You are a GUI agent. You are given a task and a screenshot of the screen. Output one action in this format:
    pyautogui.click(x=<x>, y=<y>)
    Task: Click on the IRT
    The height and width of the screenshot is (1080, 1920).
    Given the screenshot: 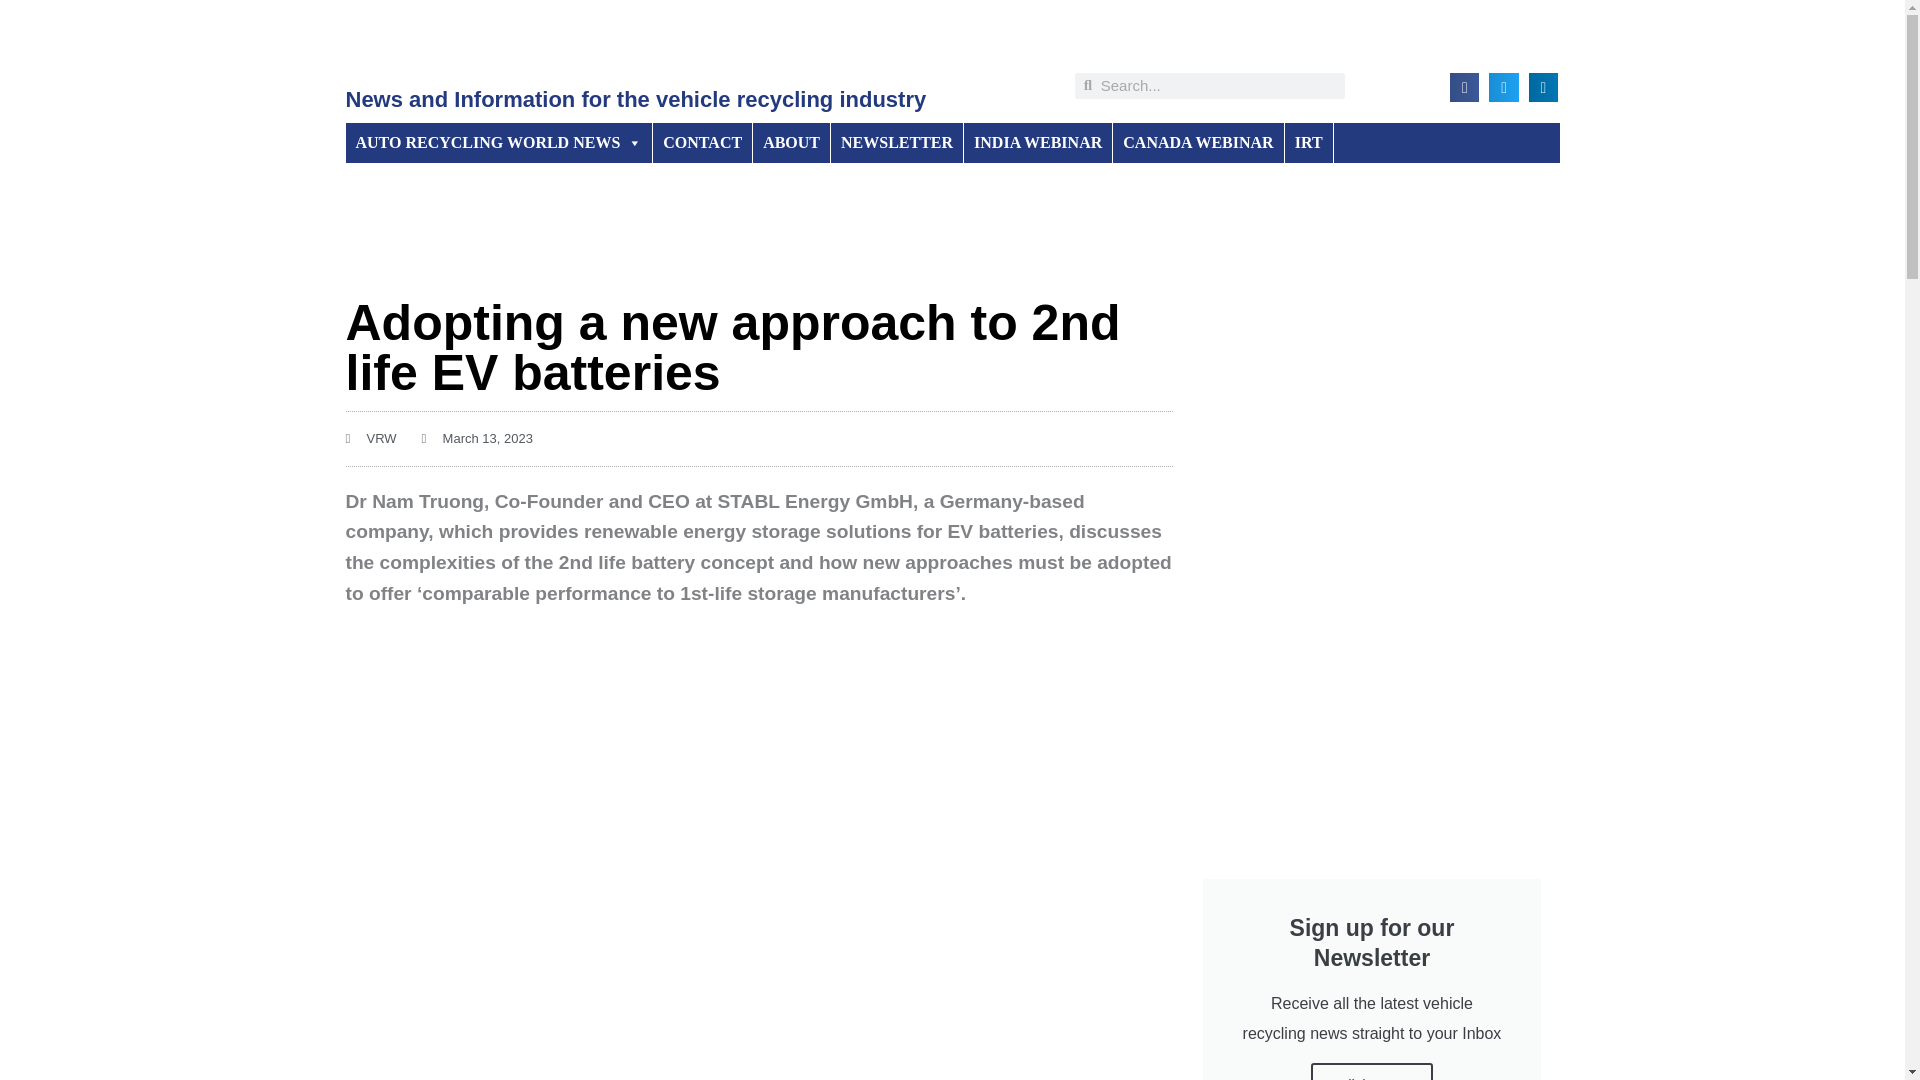 What is the action you would take?
    pyautogui.click(x=1309, y=143)
    